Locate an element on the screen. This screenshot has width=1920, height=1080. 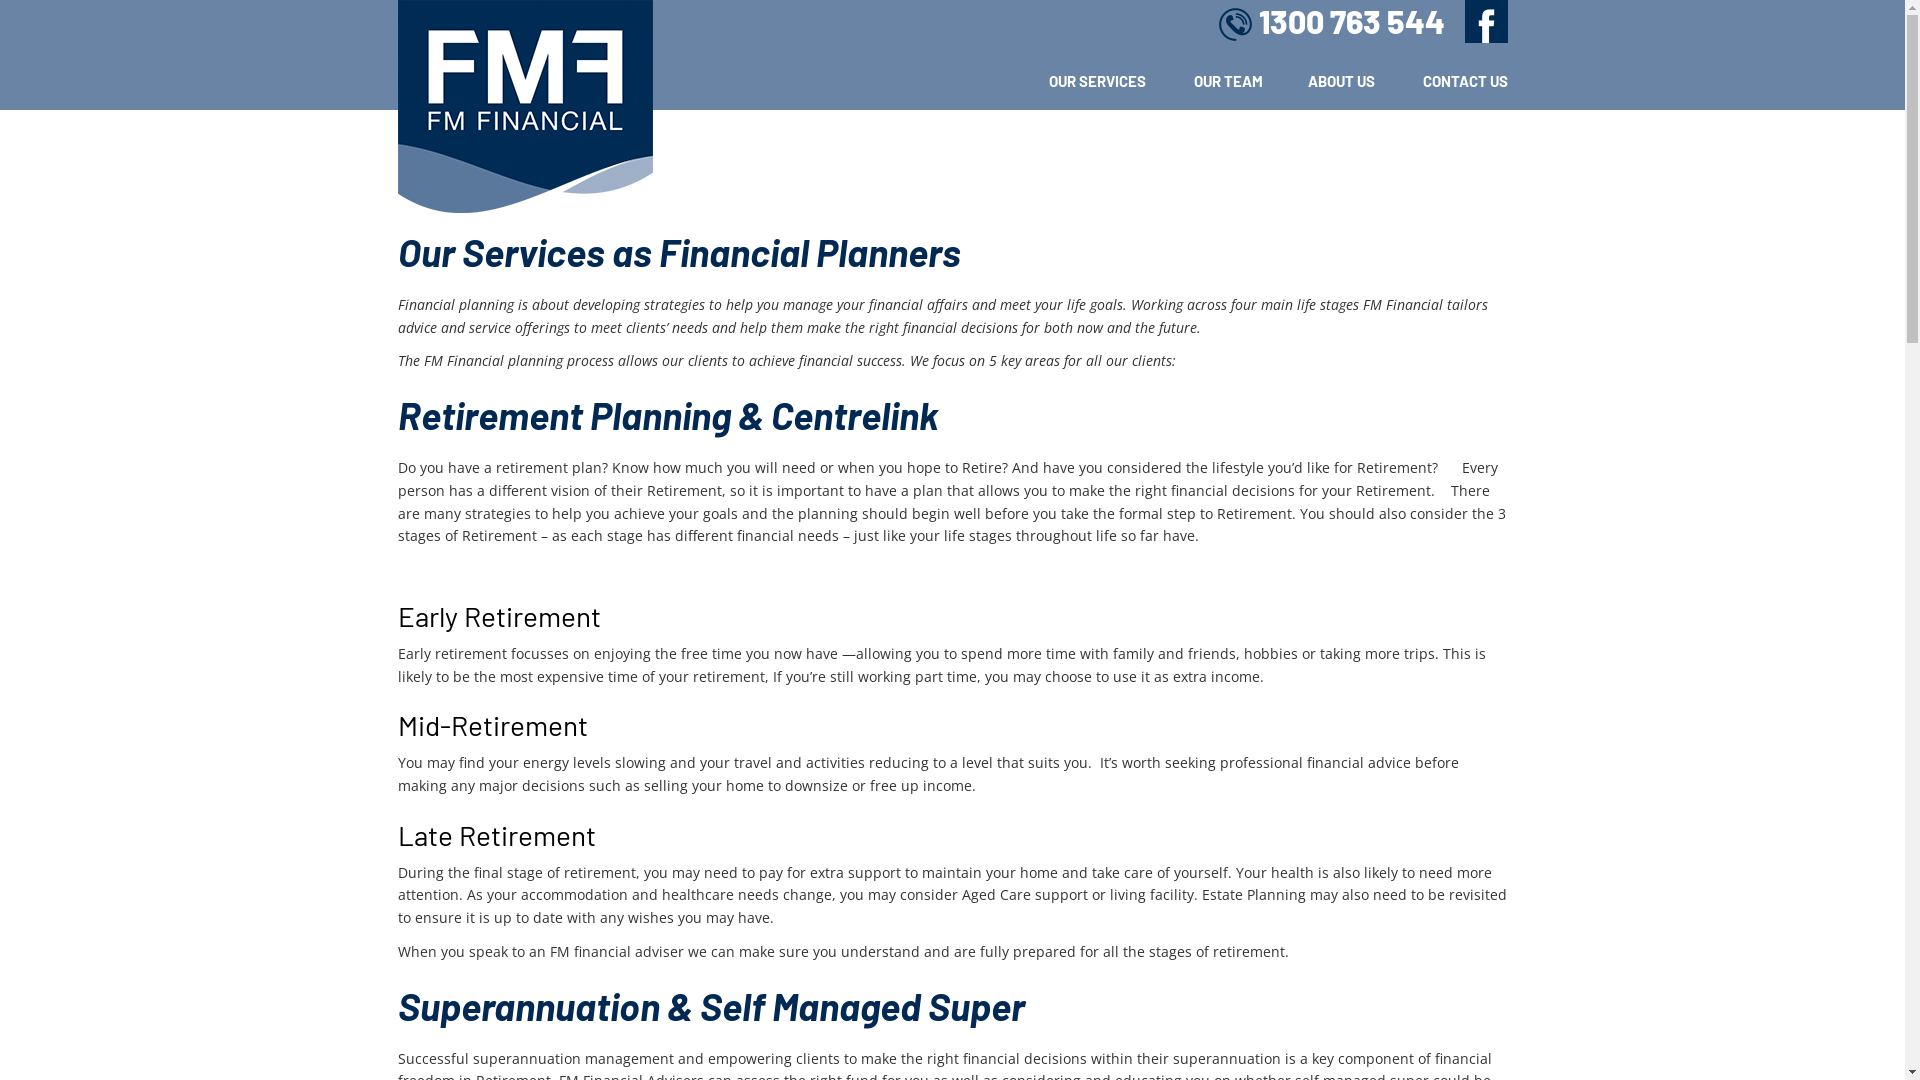
OUR SERVICES  is located at coordinates (1076, 81).